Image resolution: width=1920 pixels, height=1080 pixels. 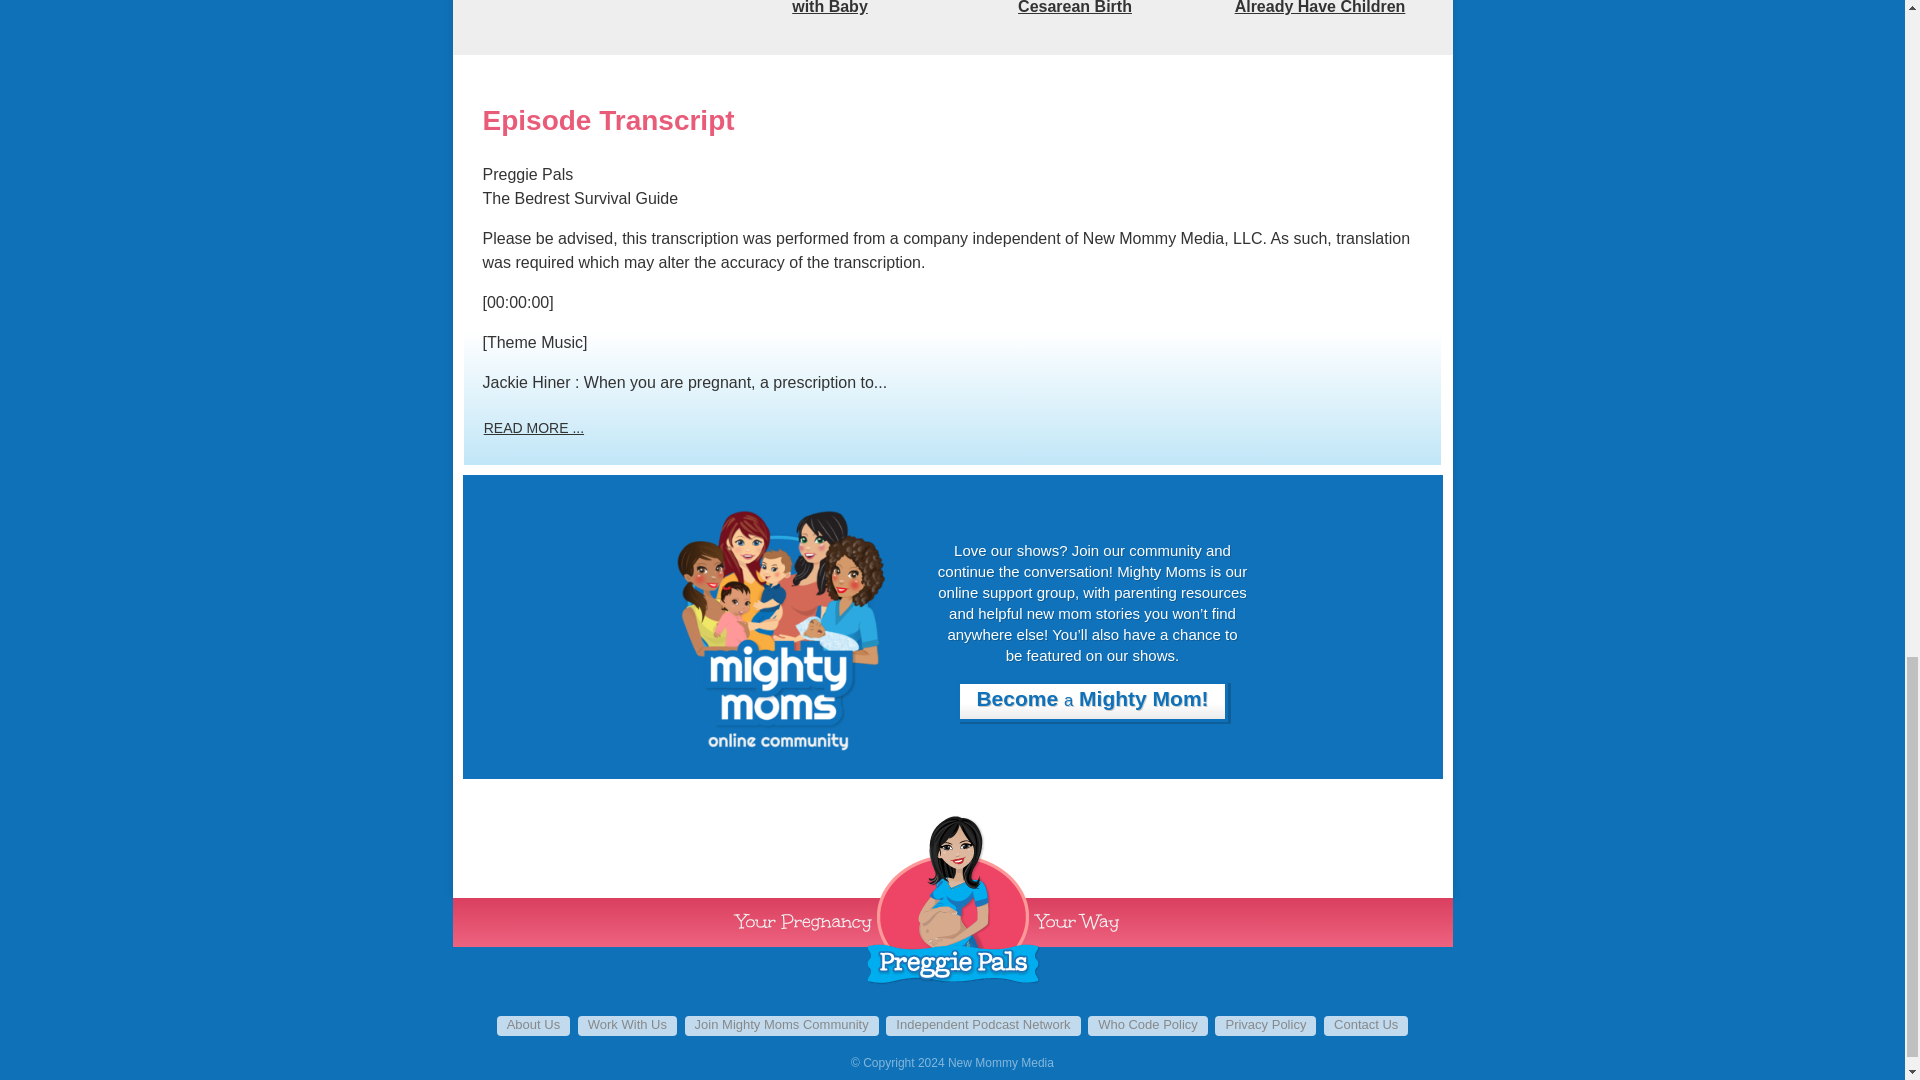 What do you see at coordinates (1075, 8) in the screenshot?
I see `Preparing For Your Twin Cesarean Birth` at bounding box center [1075, 8].